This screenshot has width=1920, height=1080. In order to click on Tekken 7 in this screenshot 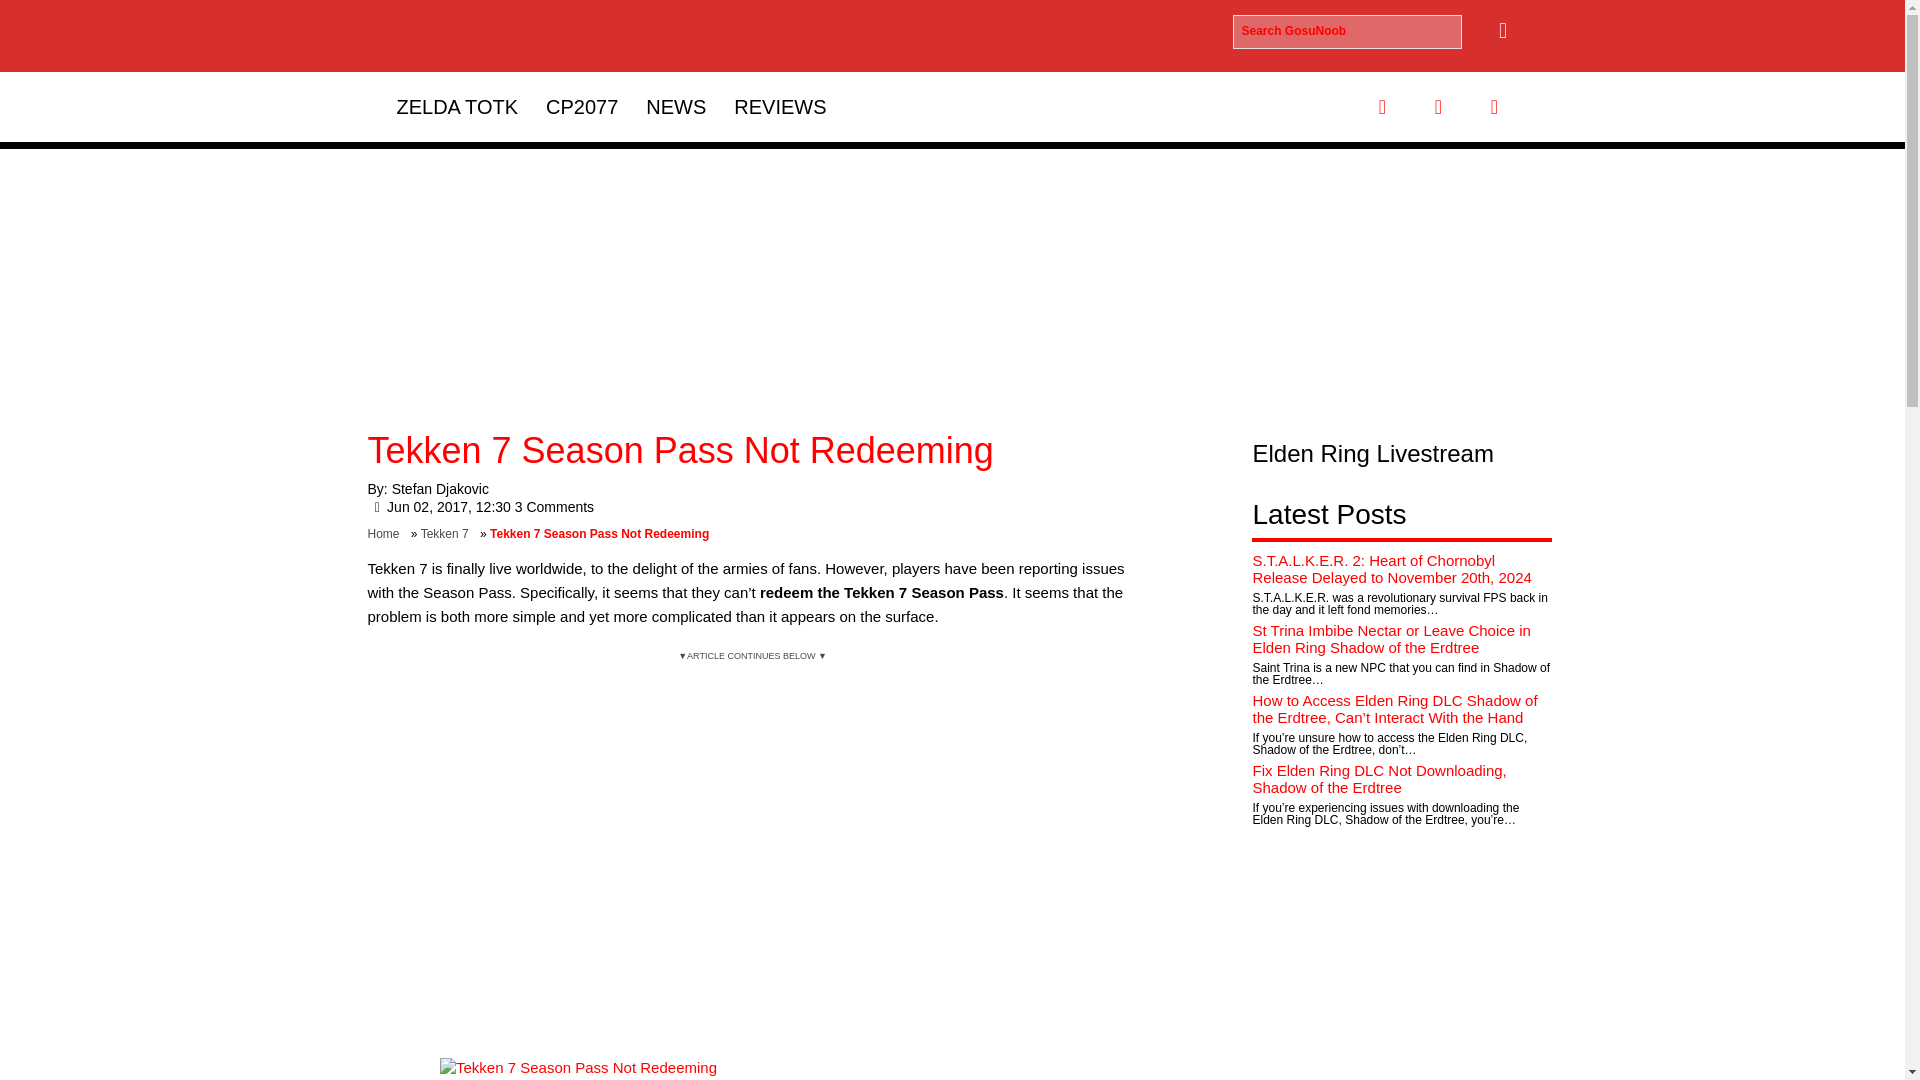, I will do `click(448, 534)`.